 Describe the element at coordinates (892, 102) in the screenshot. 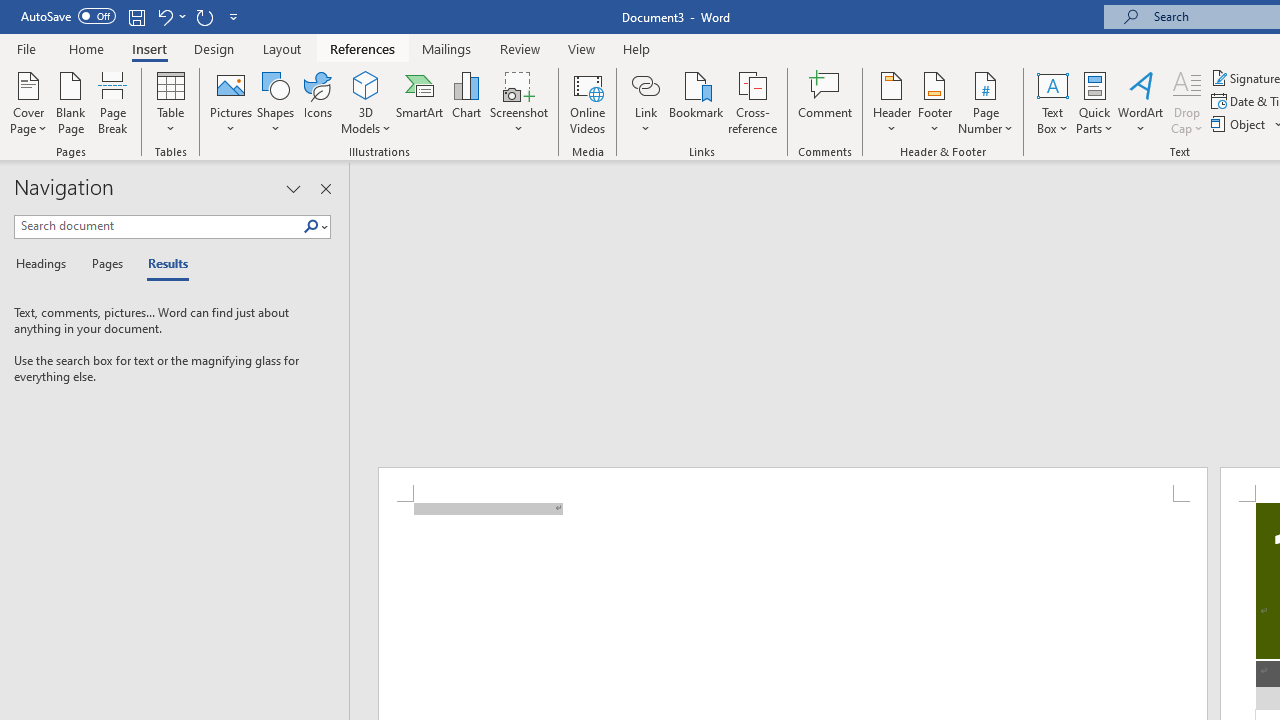

I see `Header` at that location.